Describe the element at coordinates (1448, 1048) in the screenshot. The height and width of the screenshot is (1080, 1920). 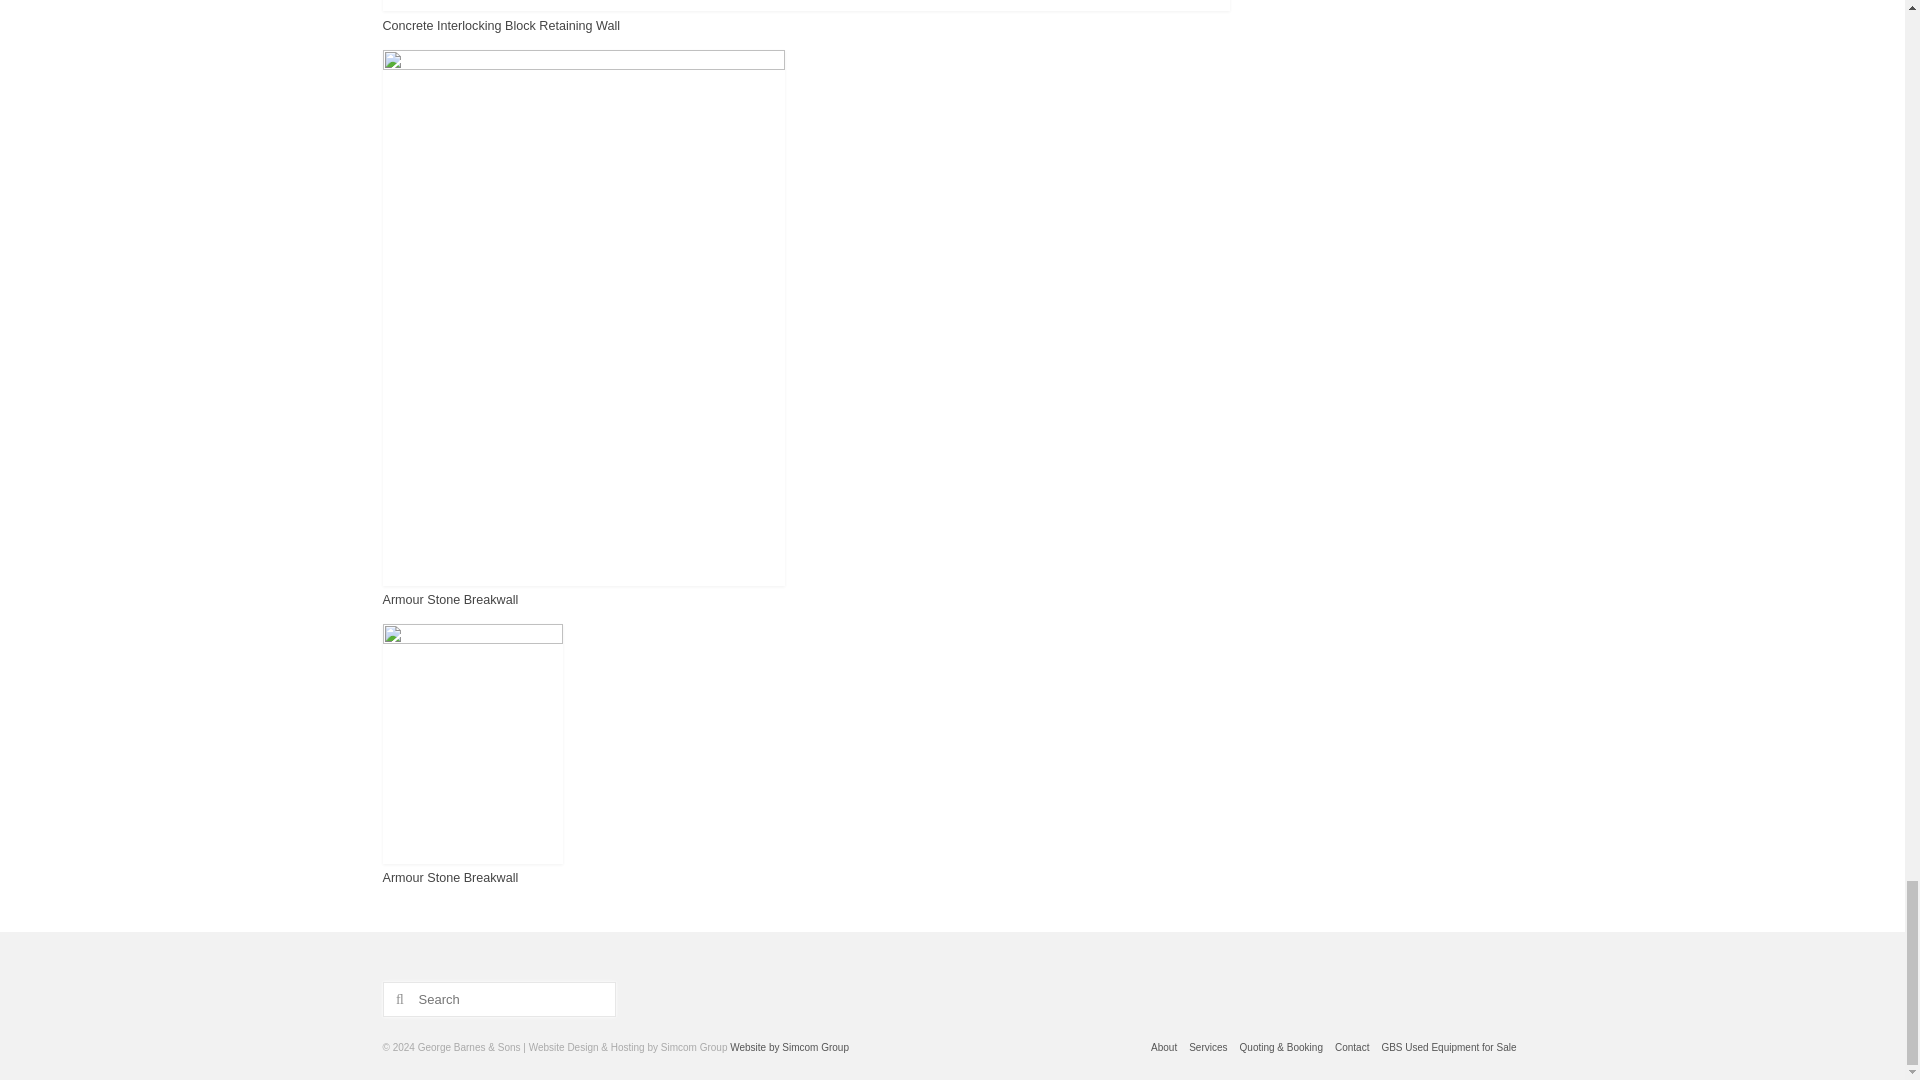
I see `GBS Used Equipment for Sale` at that location.